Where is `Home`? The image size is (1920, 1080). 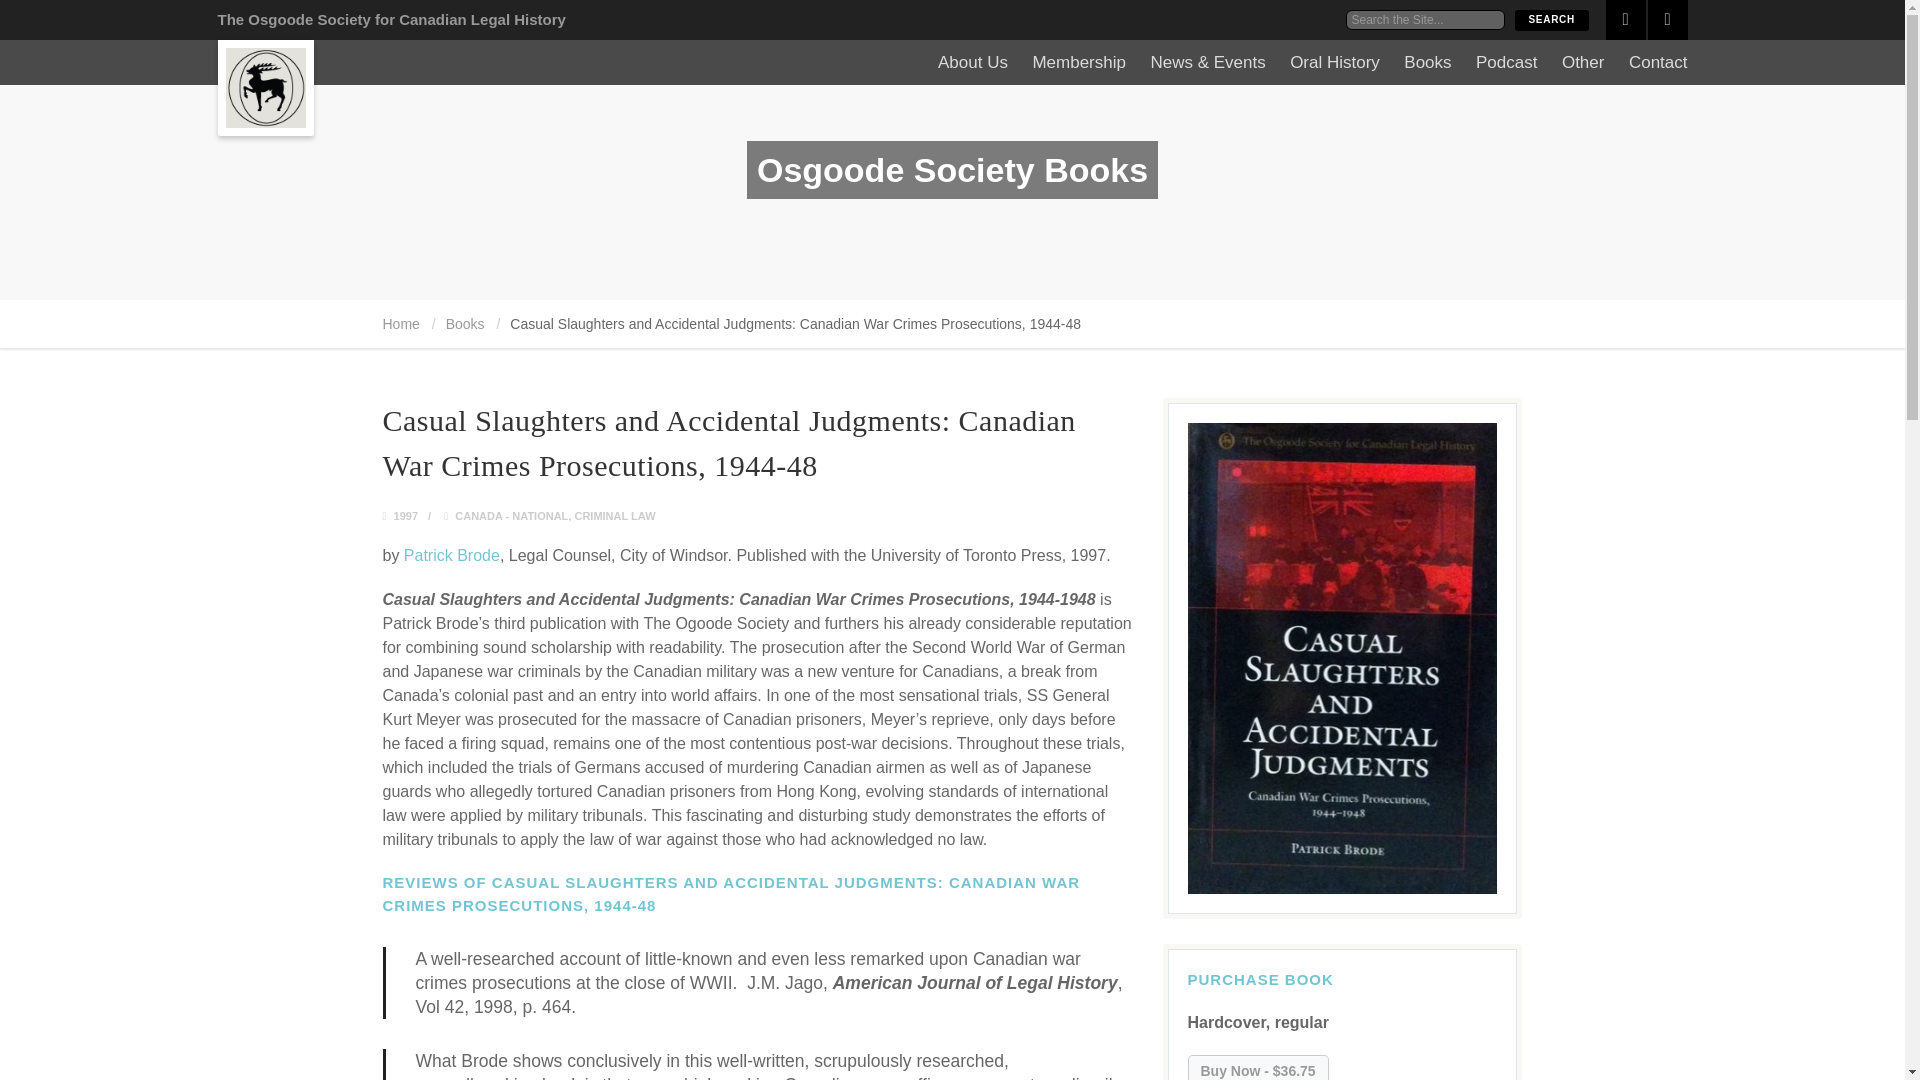 Home is located at coordinates (400, 324).